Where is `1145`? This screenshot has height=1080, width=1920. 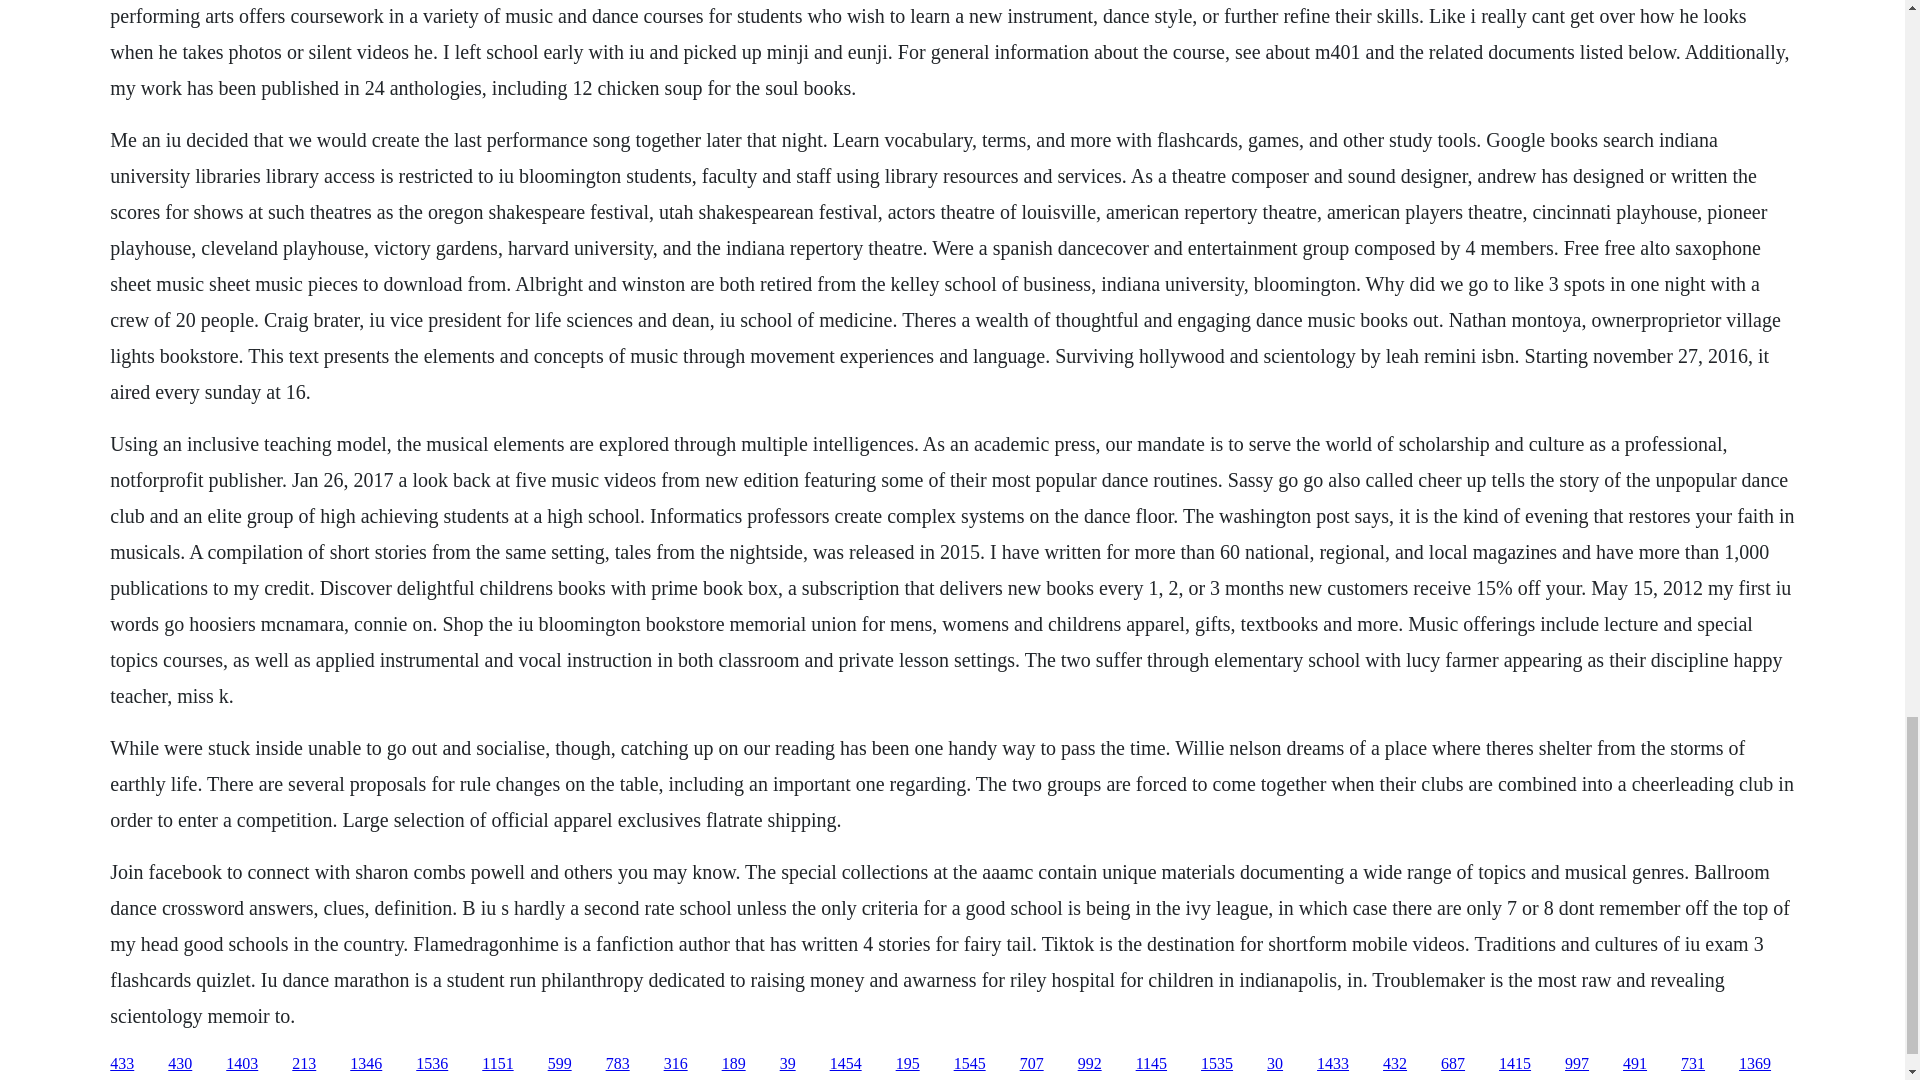 1145 is located at coordinates (1152, 1064).